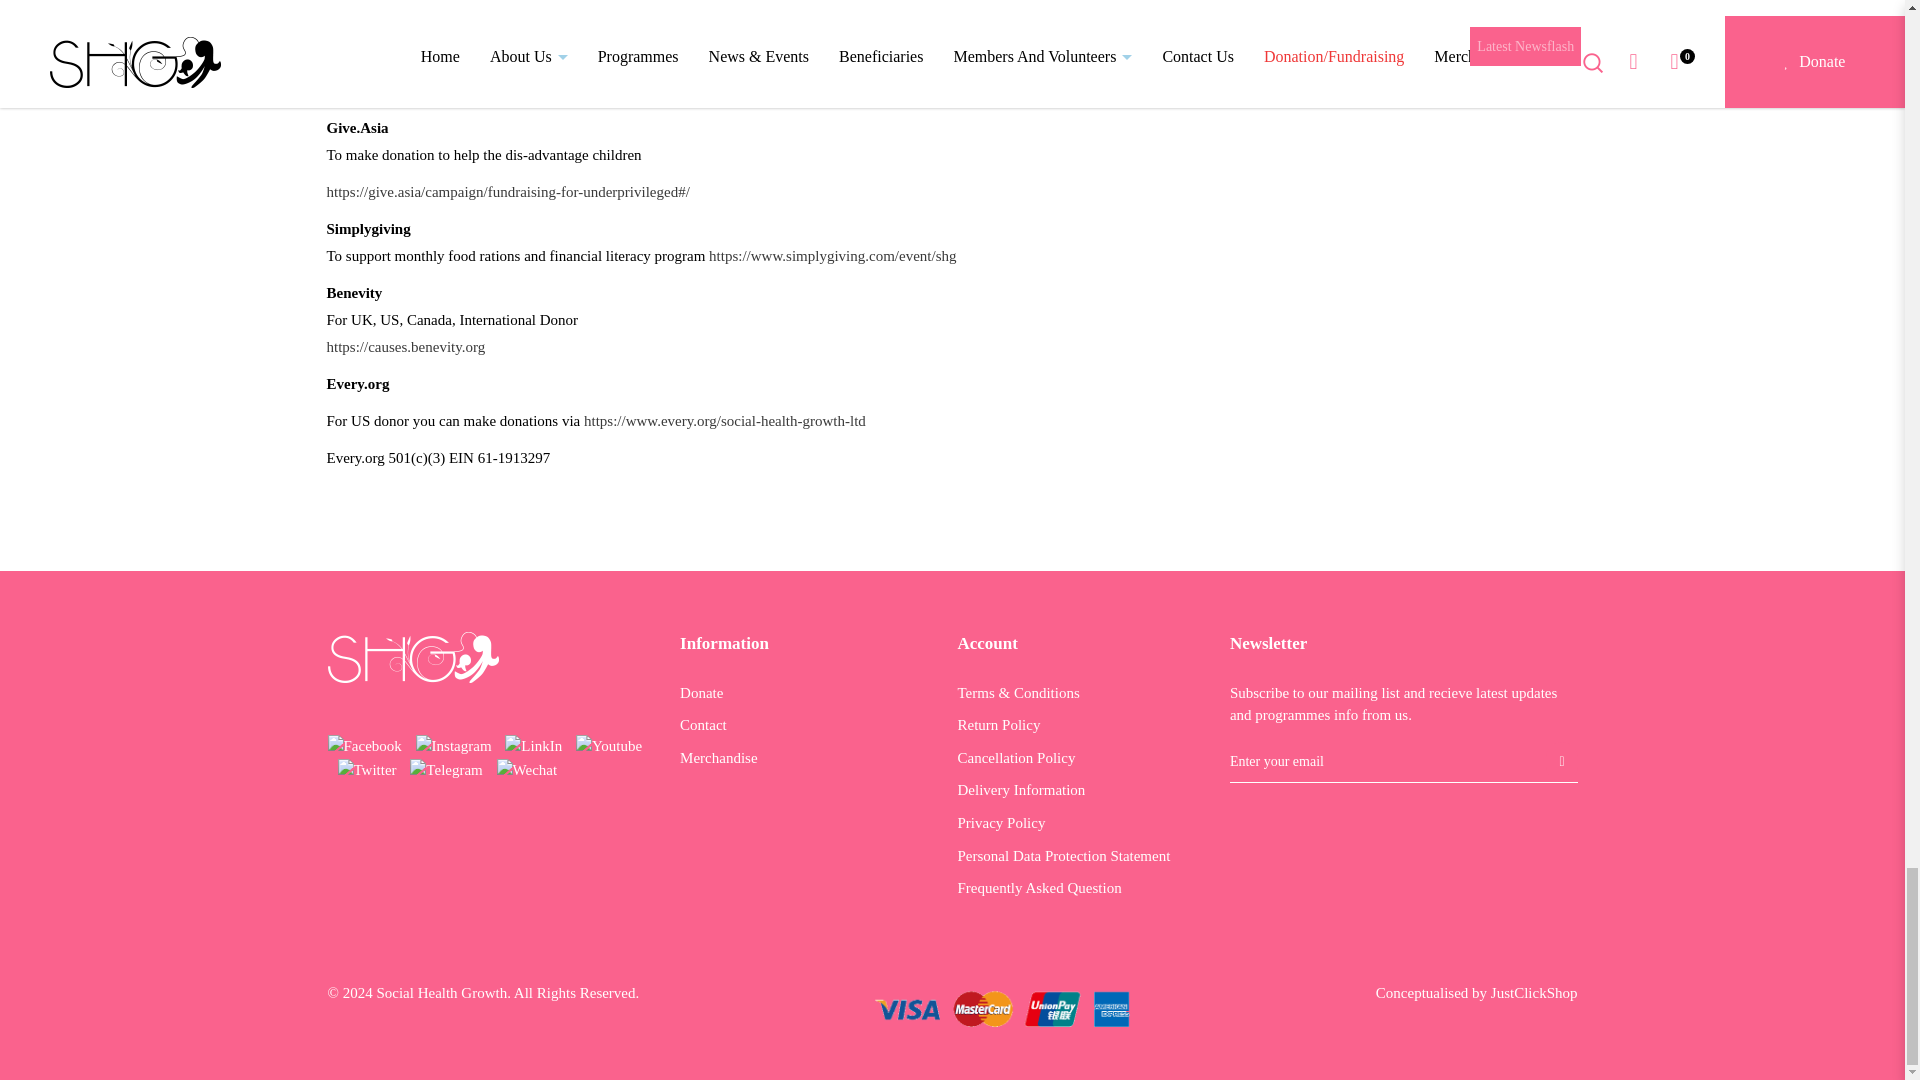 The height and width of the screenshot is (1080, 1920). I want to click on Wechat , so click(528, 768).